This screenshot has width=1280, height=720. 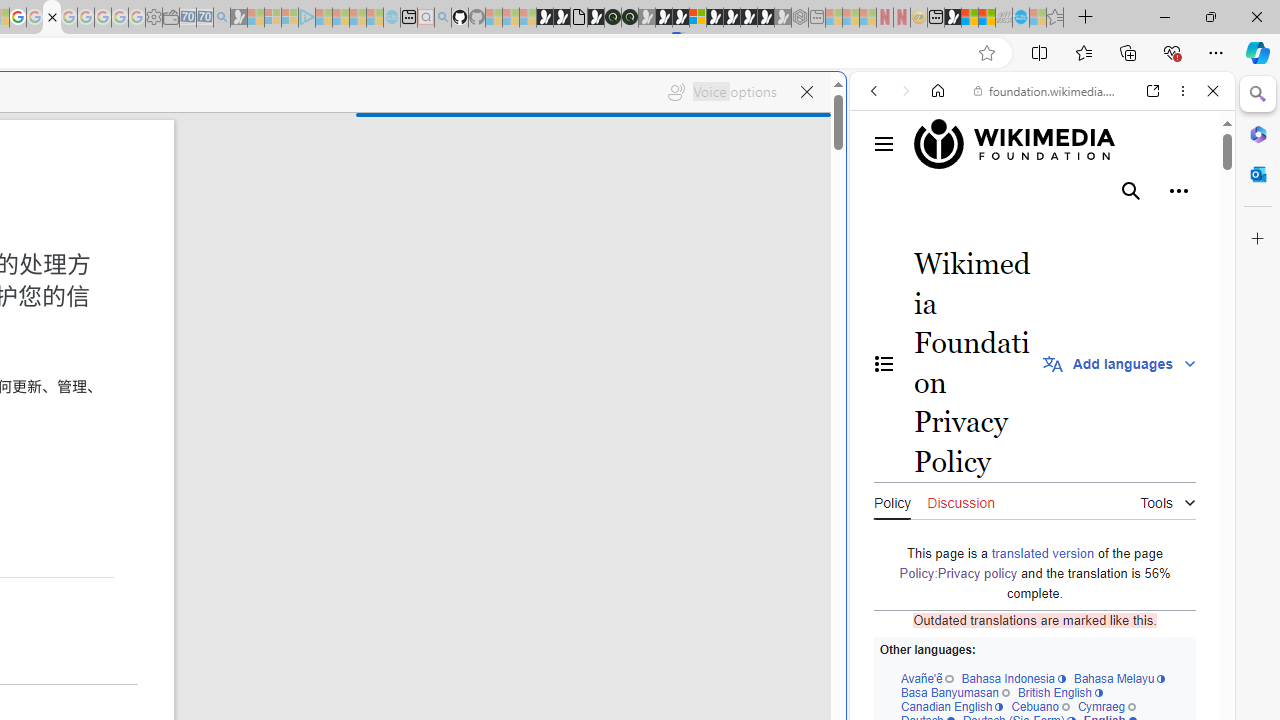 What do you see at coordinates (392, 18) in the screenshot?
I see `Home | Sky Blue Bikes - Sky Blue Bikes - Sleeping` at bounding box center [392, 18].